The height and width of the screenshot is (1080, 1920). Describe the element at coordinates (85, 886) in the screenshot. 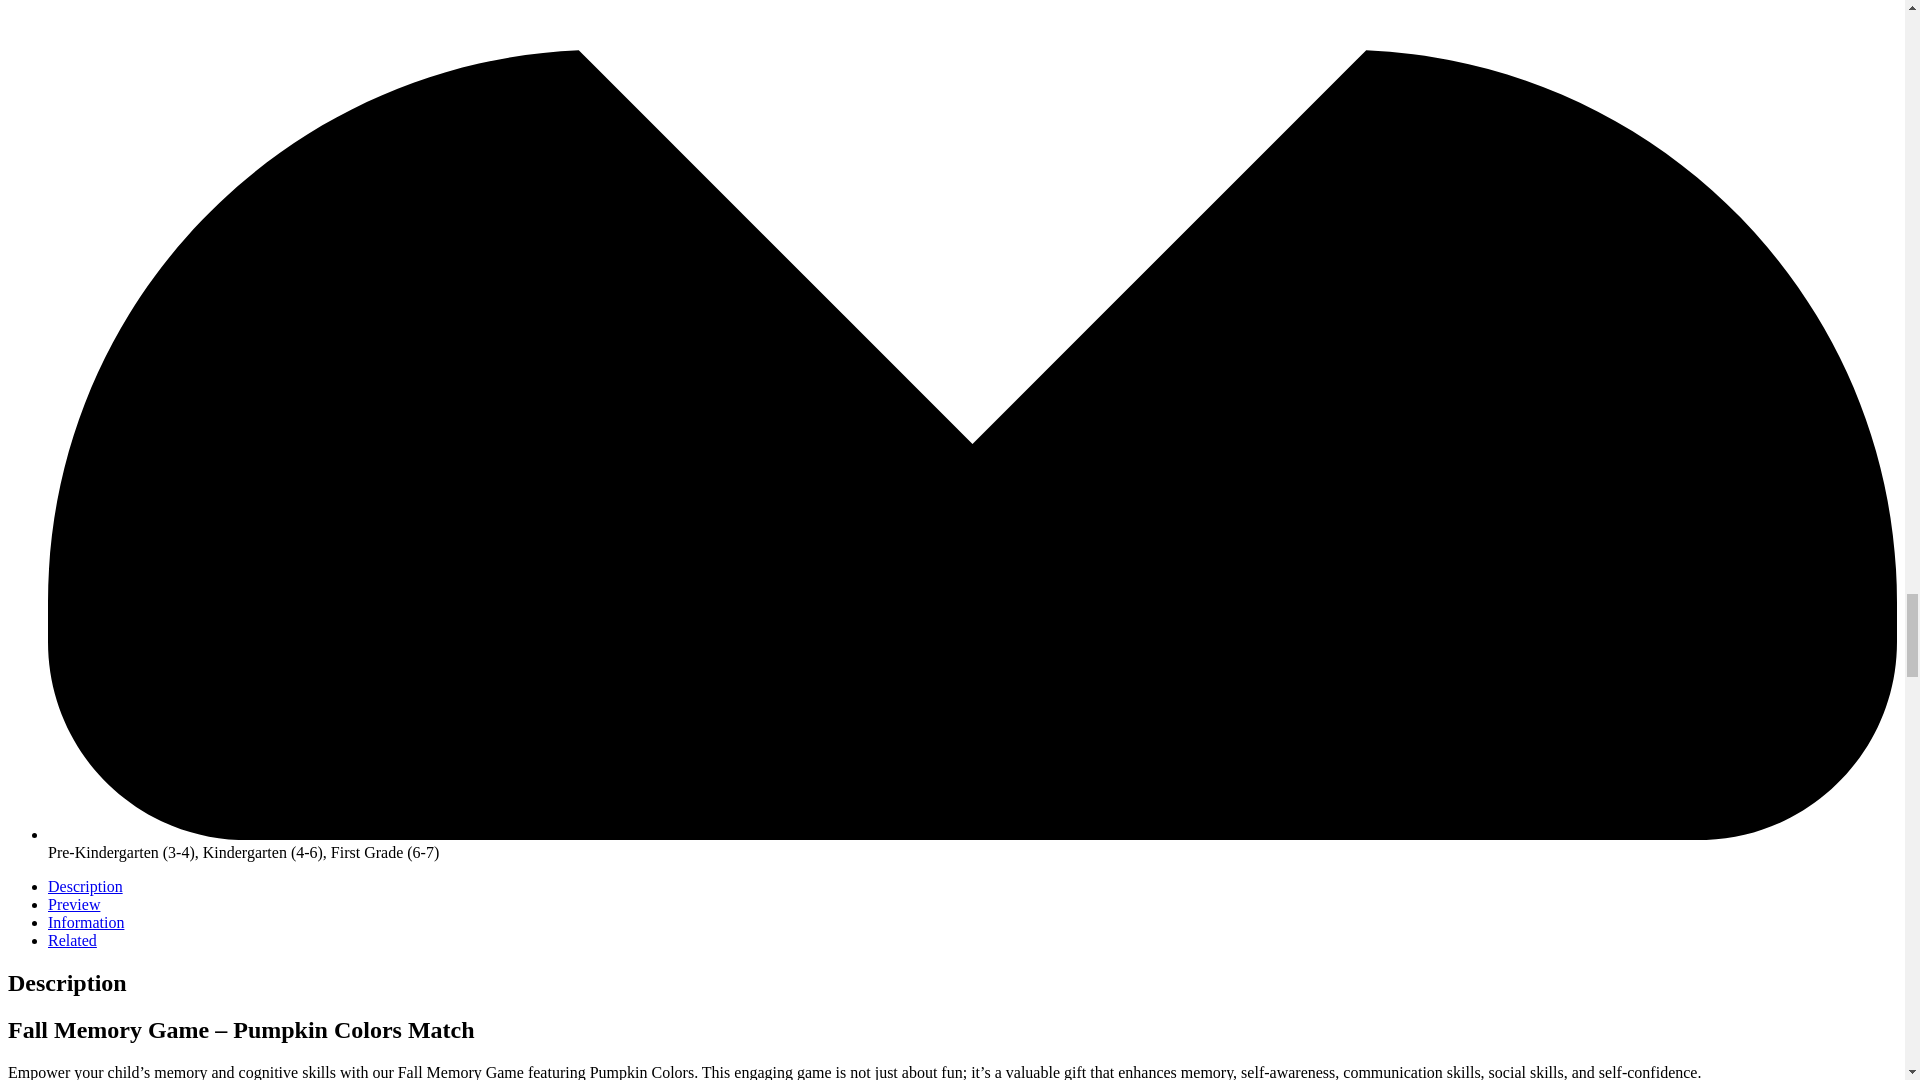

I see `Description` at that location.